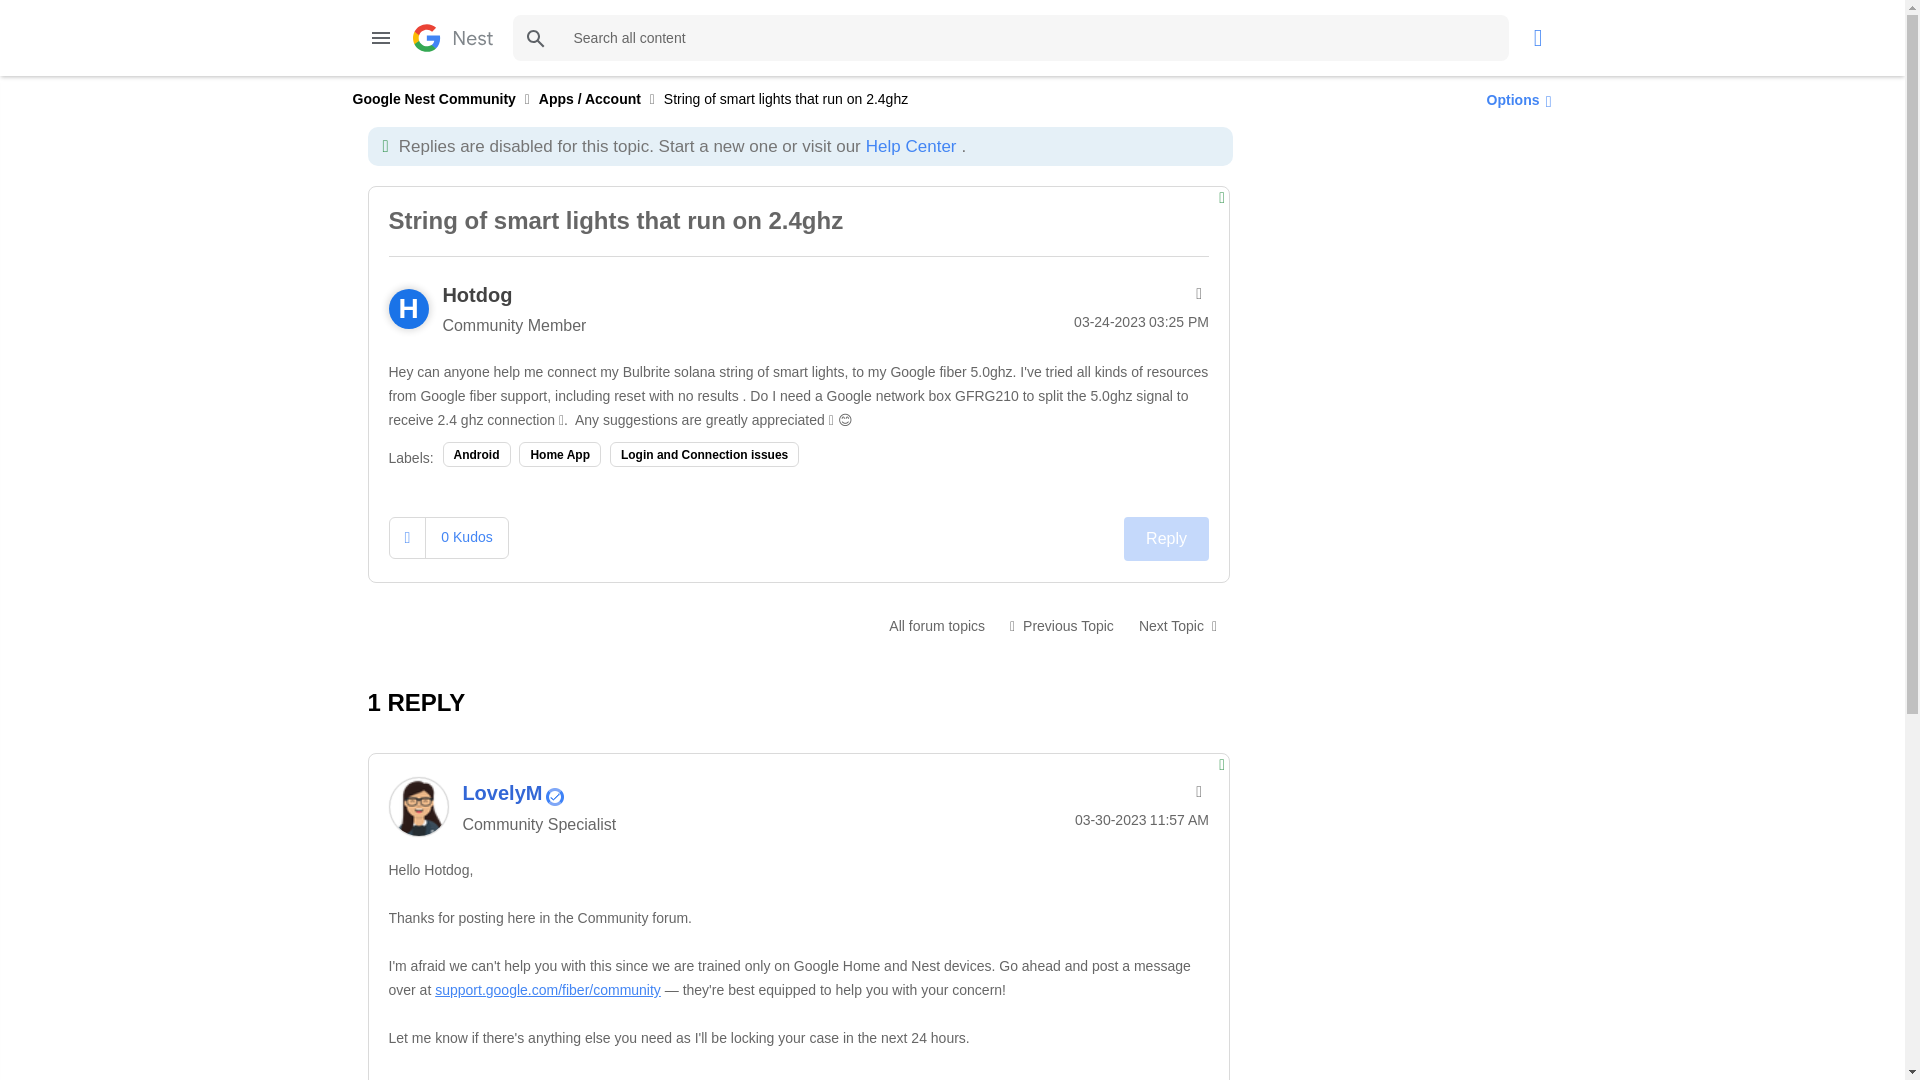  What do you see at coordinates (476, 454) in the screenshot?
I see `Android` at bounding box center [476, 454].